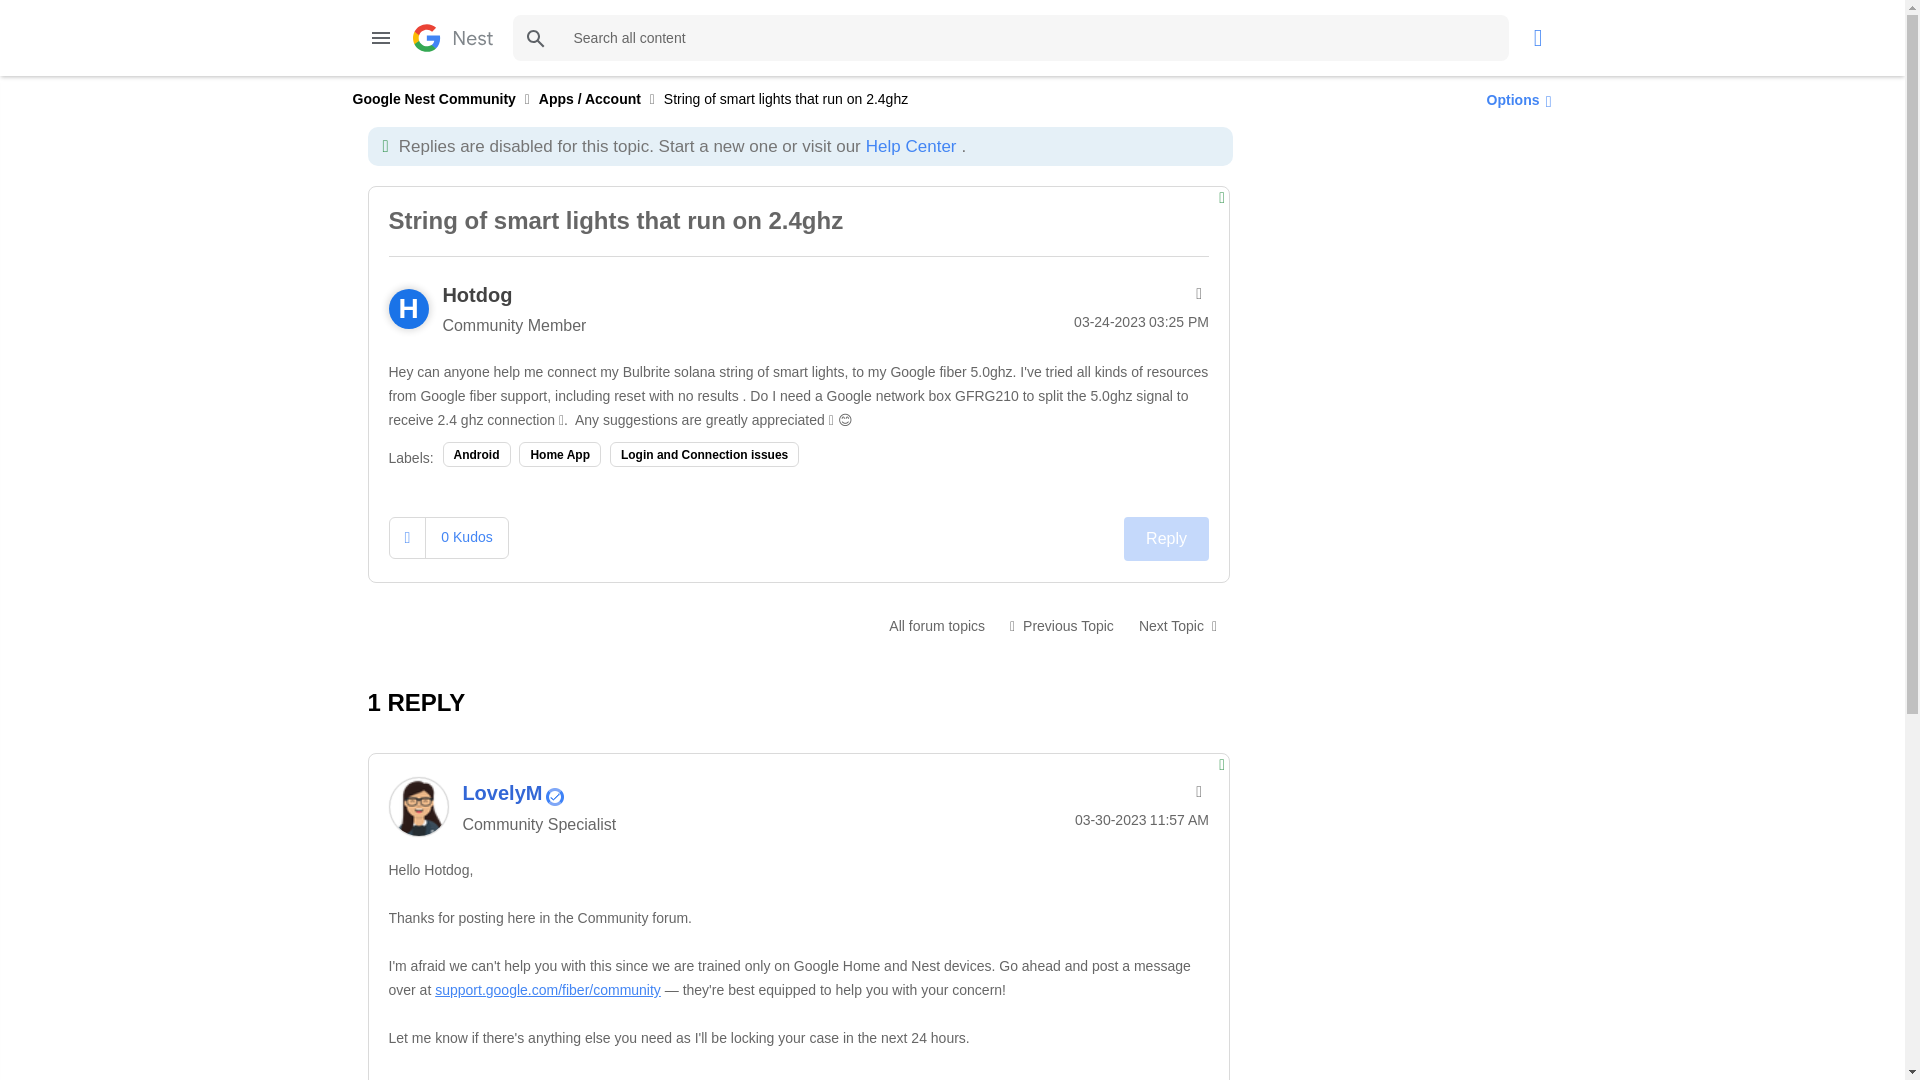  What do you see at coordinates (476, 454) in the screenshot?
I see `Android` at bounding box center [476, 454].